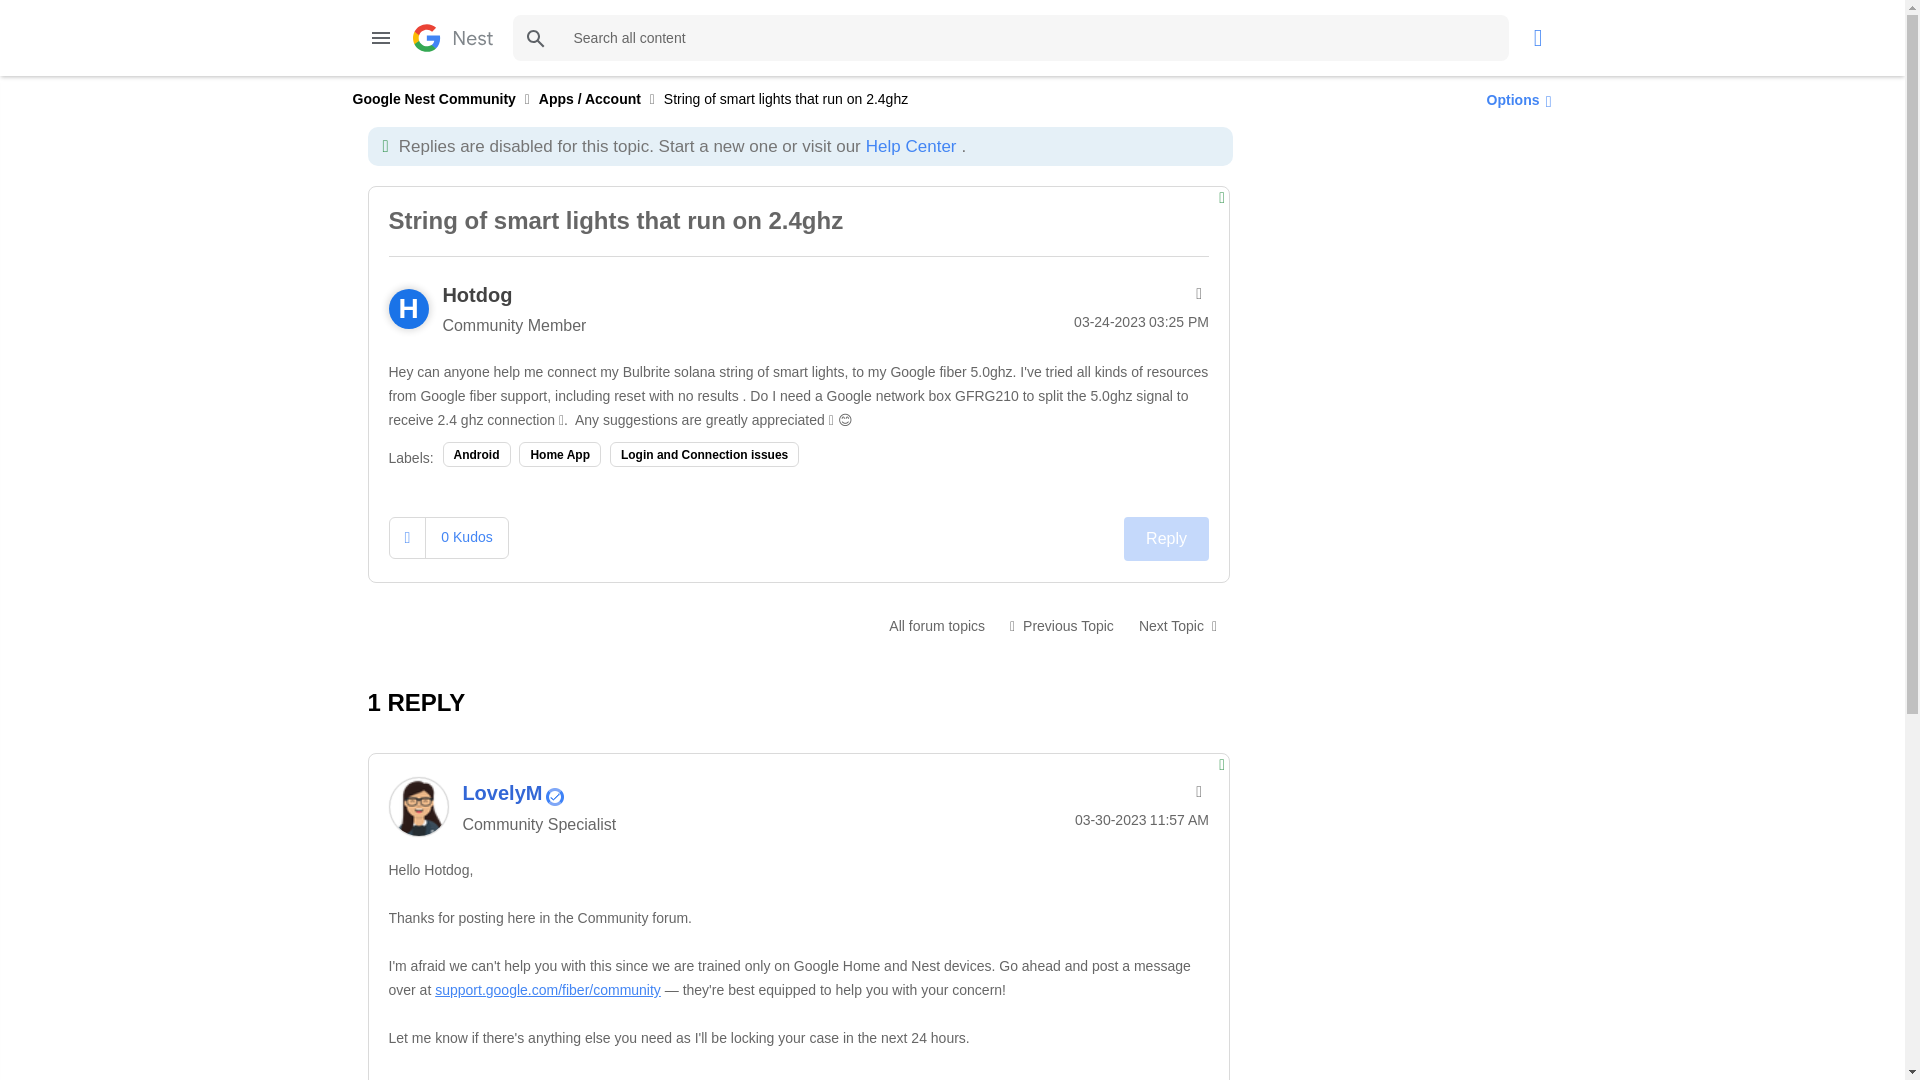  What do you see at coordinates (476, 454) in the screenshot?
I see `Android` at bounding box center [476, 454].